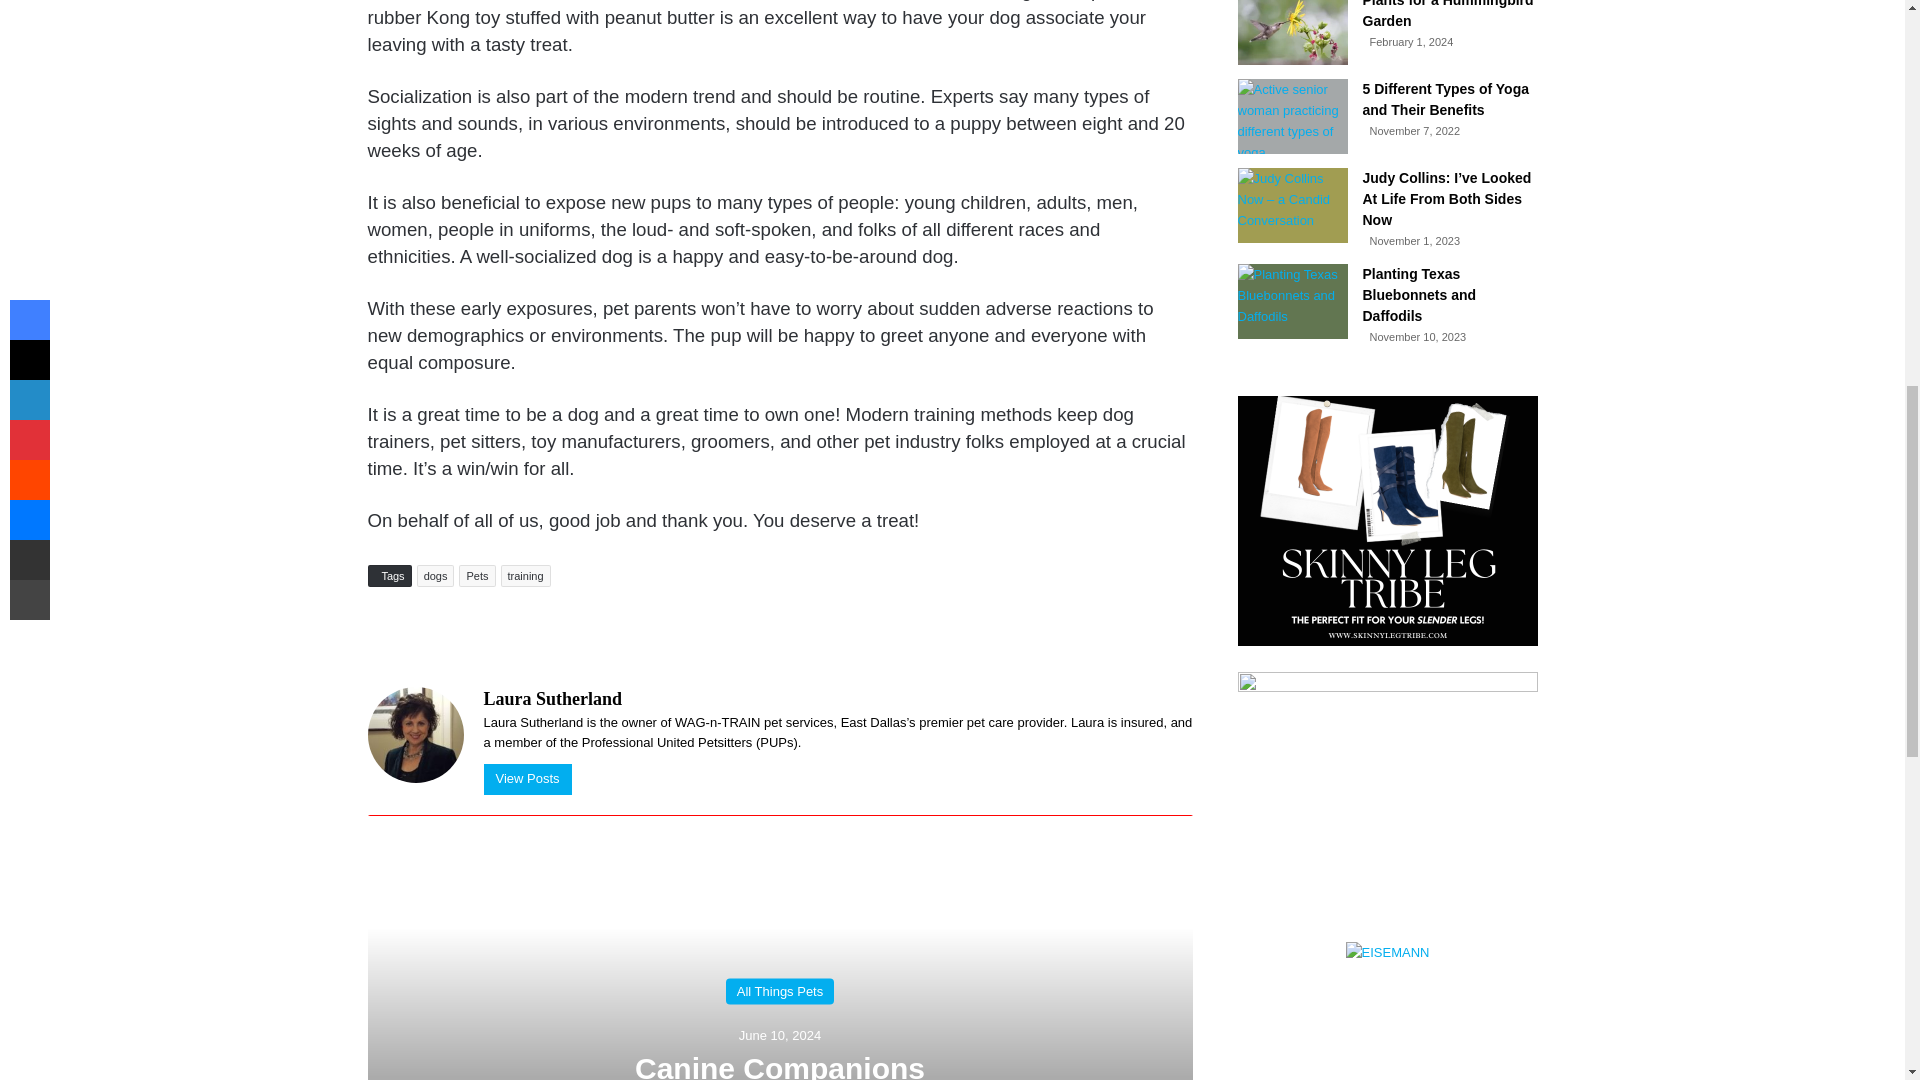 This screenshot has width=1920, height=1080. What do you see at coordinates (1292, 116) in the screenshot?
I see `5 Different Types of Yoga and Their Benefits 9` at bounding box center [1292, 116].